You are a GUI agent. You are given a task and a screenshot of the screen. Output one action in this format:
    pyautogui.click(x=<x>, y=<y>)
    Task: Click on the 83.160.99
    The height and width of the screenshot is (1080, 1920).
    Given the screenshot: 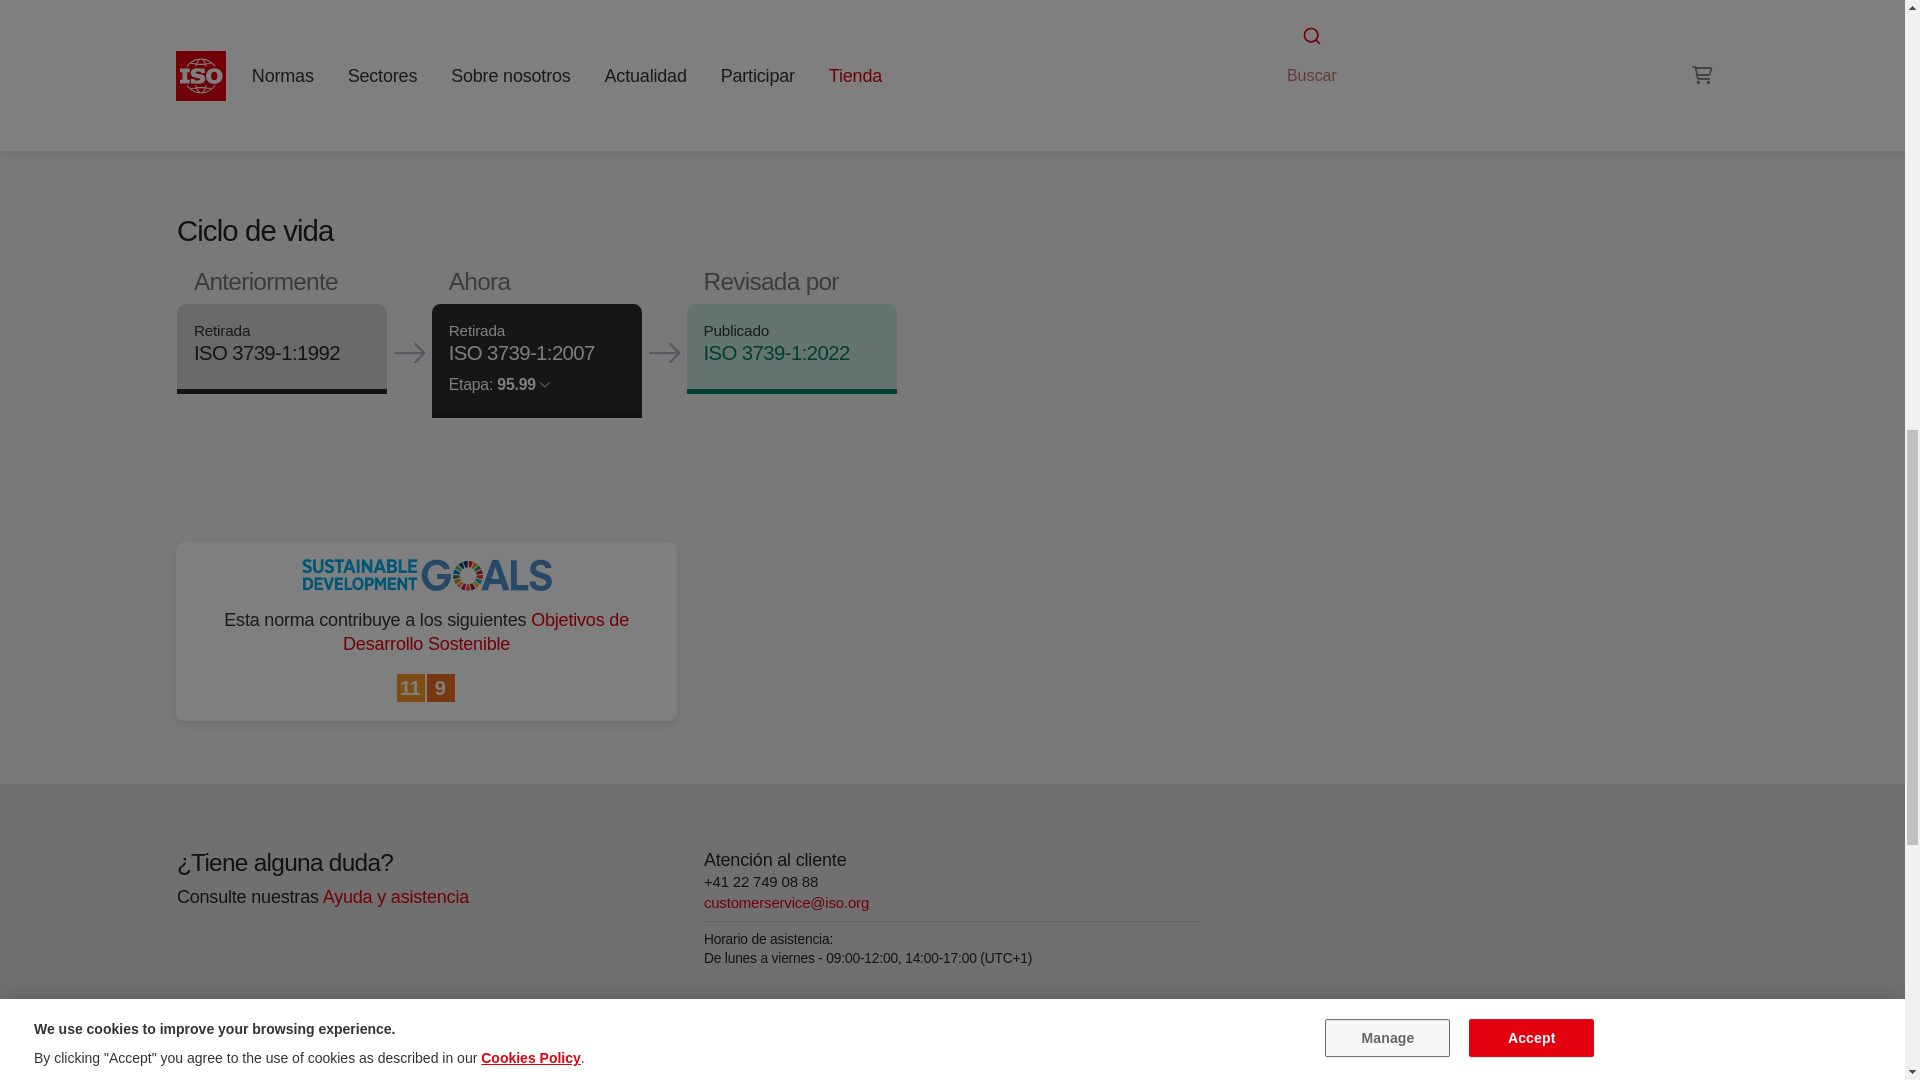 What is the action you would take?
    pyautogui.click(x=1314, y=12)
    